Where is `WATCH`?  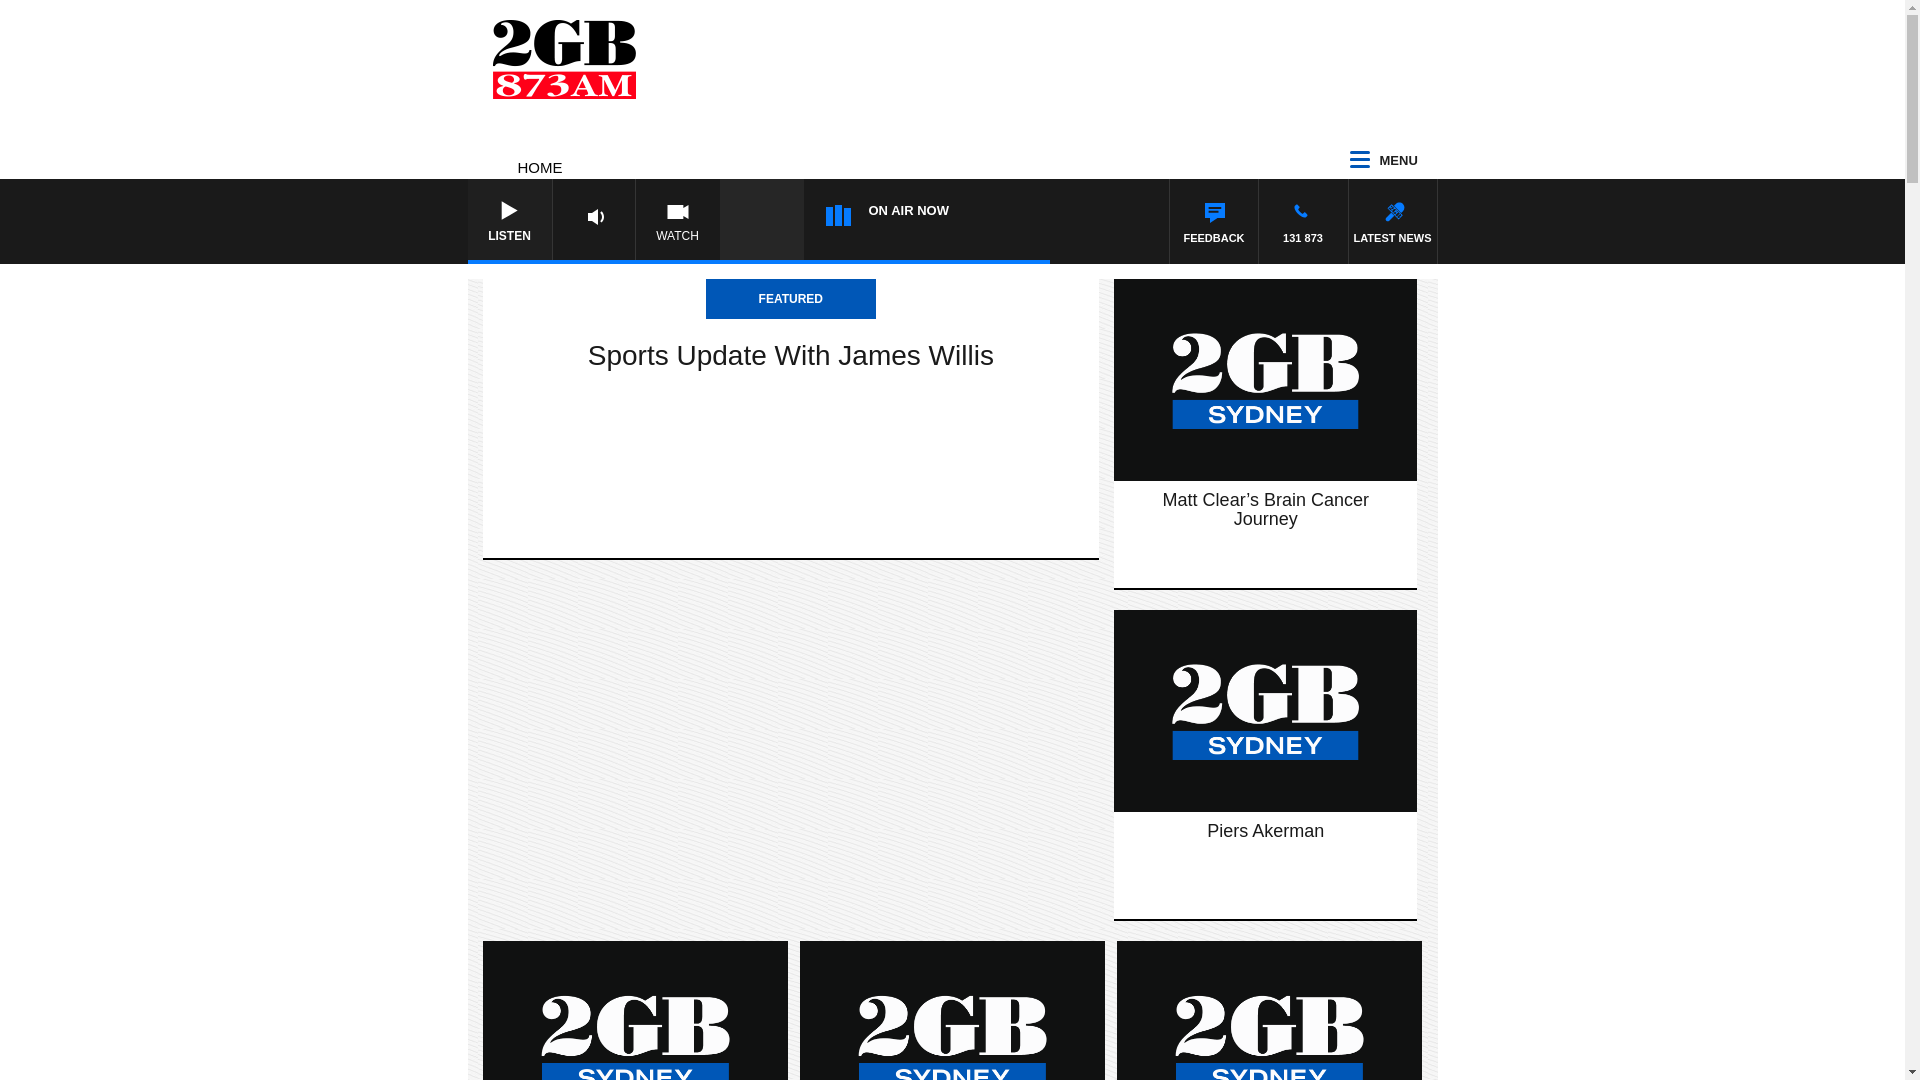
WATCH is located at coordinates (678, 222).